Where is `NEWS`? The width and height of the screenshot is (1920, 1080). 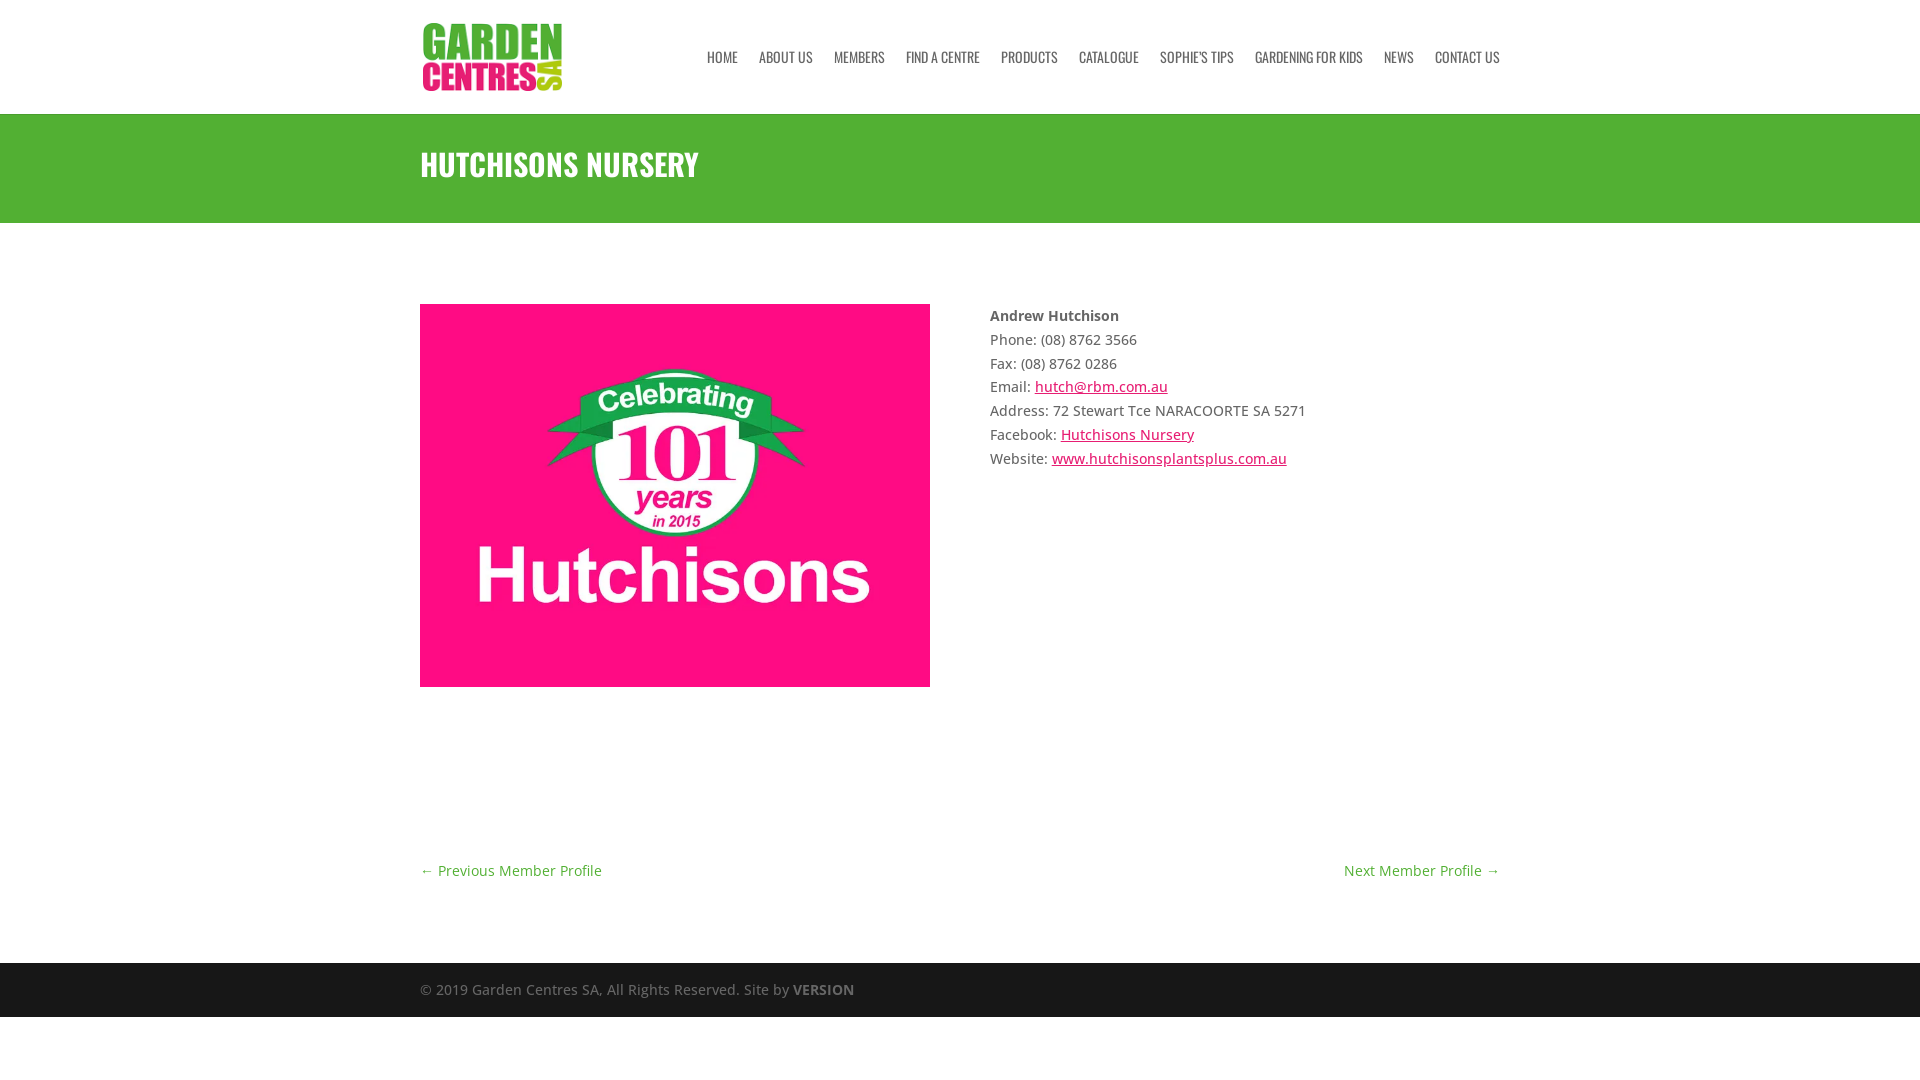
NEWS is located at coordinates (1399, 82).